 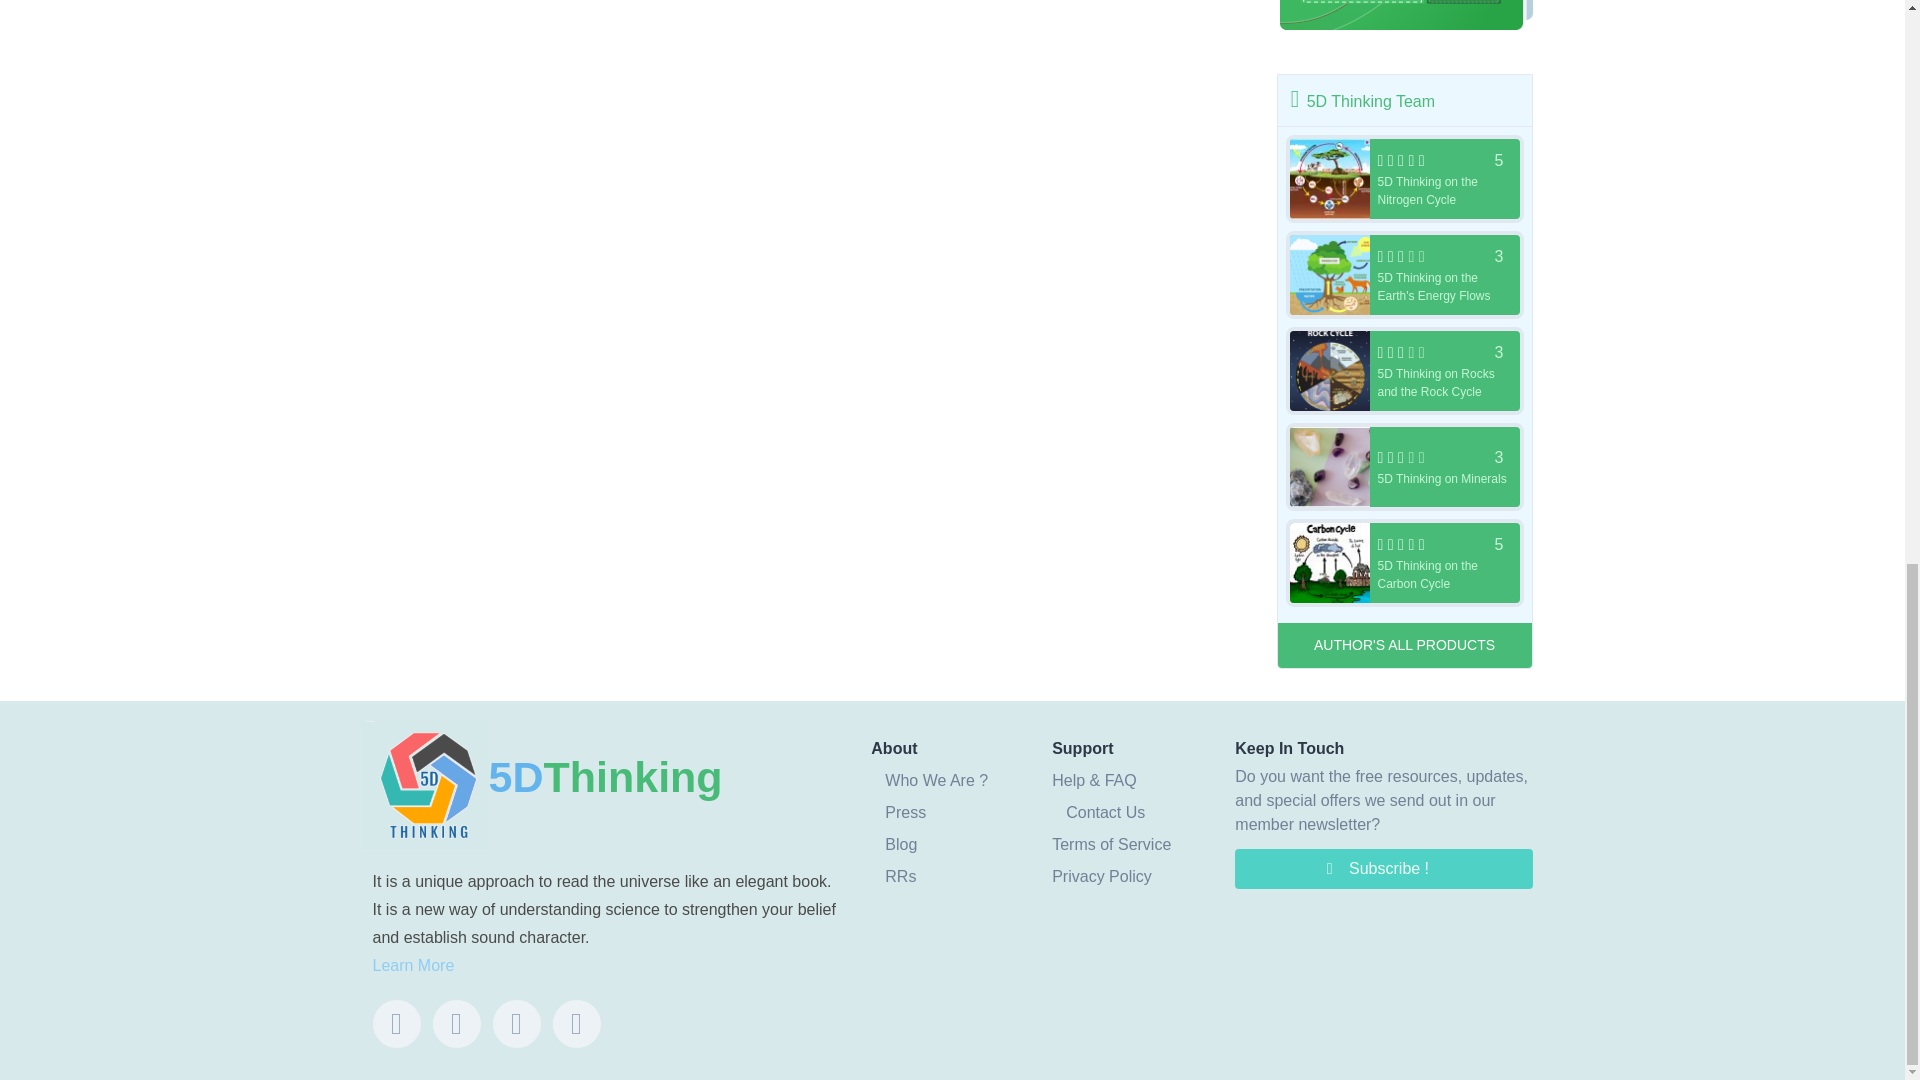 What do you see at coordinates (1405, 466) in the screenshot?
I see `5D Thinking Team` at bounding box center [1405, 466].